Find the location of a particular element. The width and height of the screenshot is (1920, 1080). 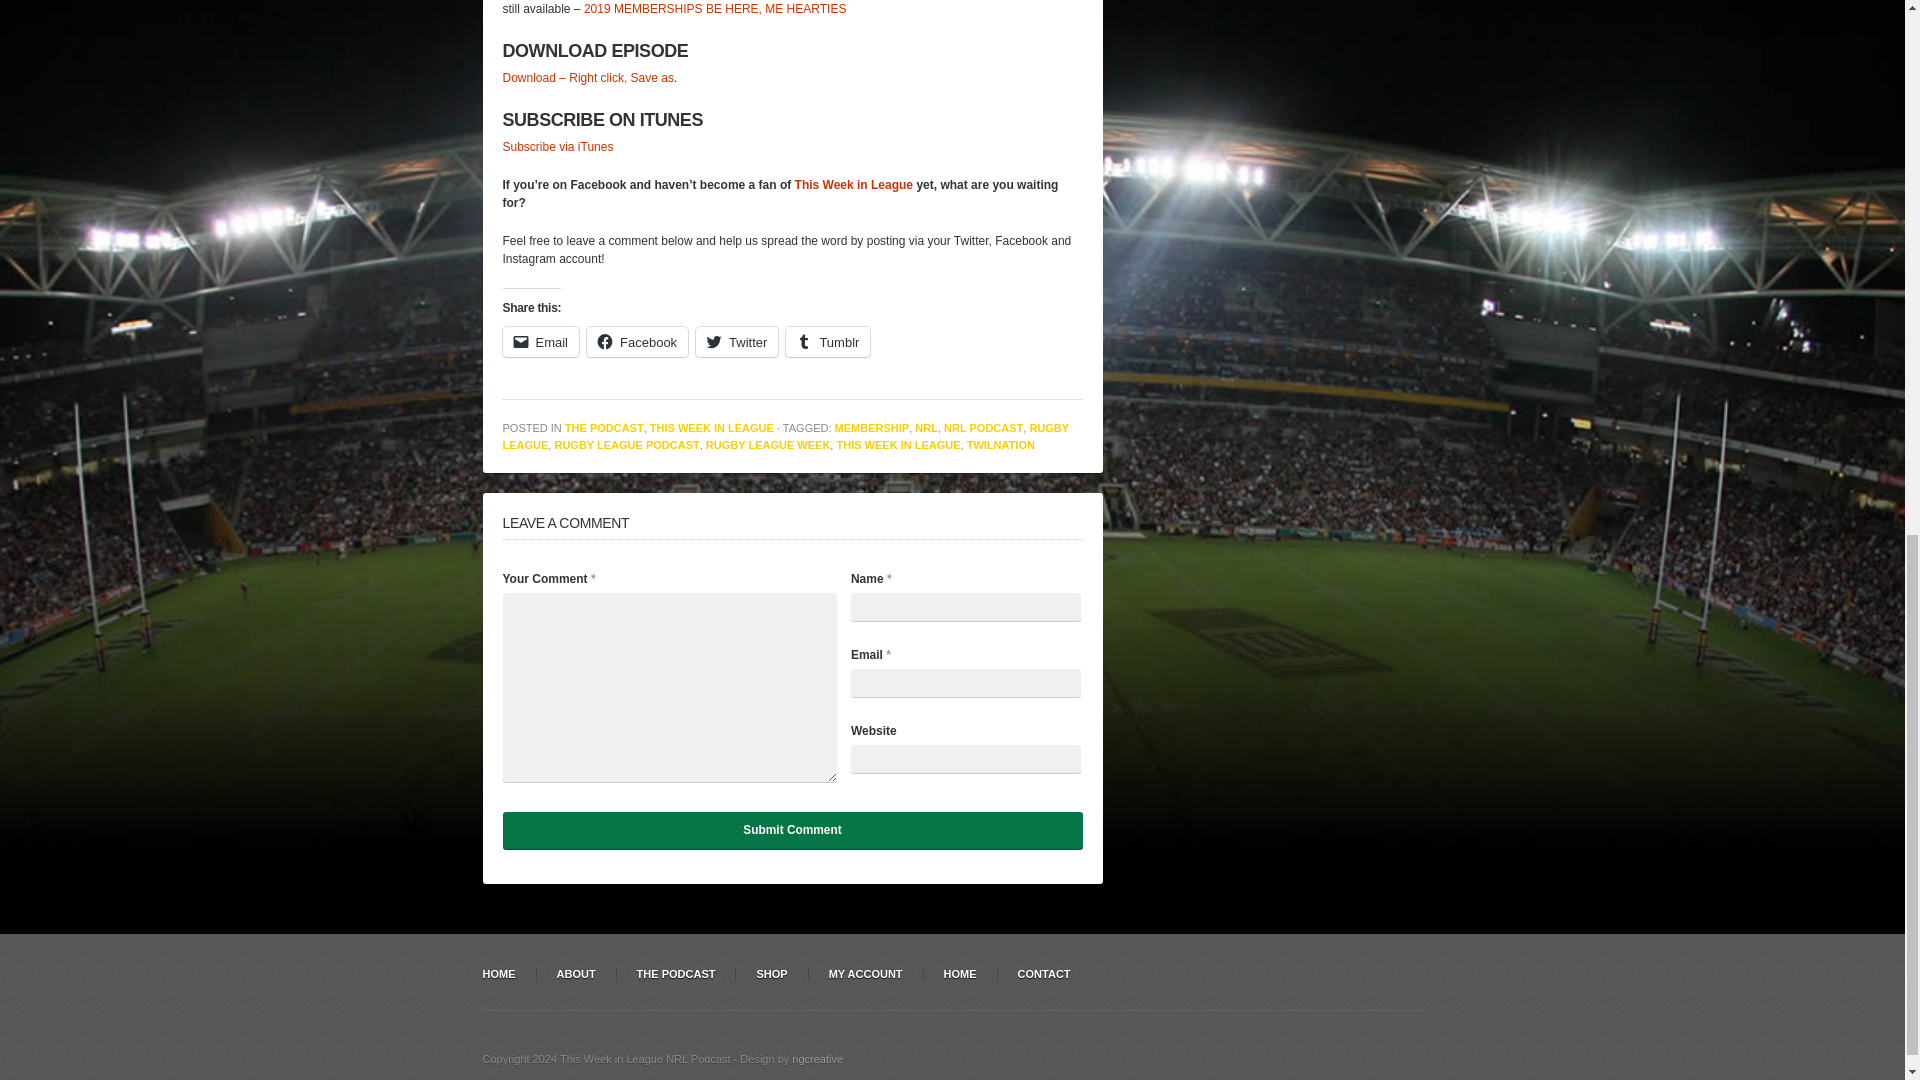

Click to share on Twitter is located at coordinates (736, 342).